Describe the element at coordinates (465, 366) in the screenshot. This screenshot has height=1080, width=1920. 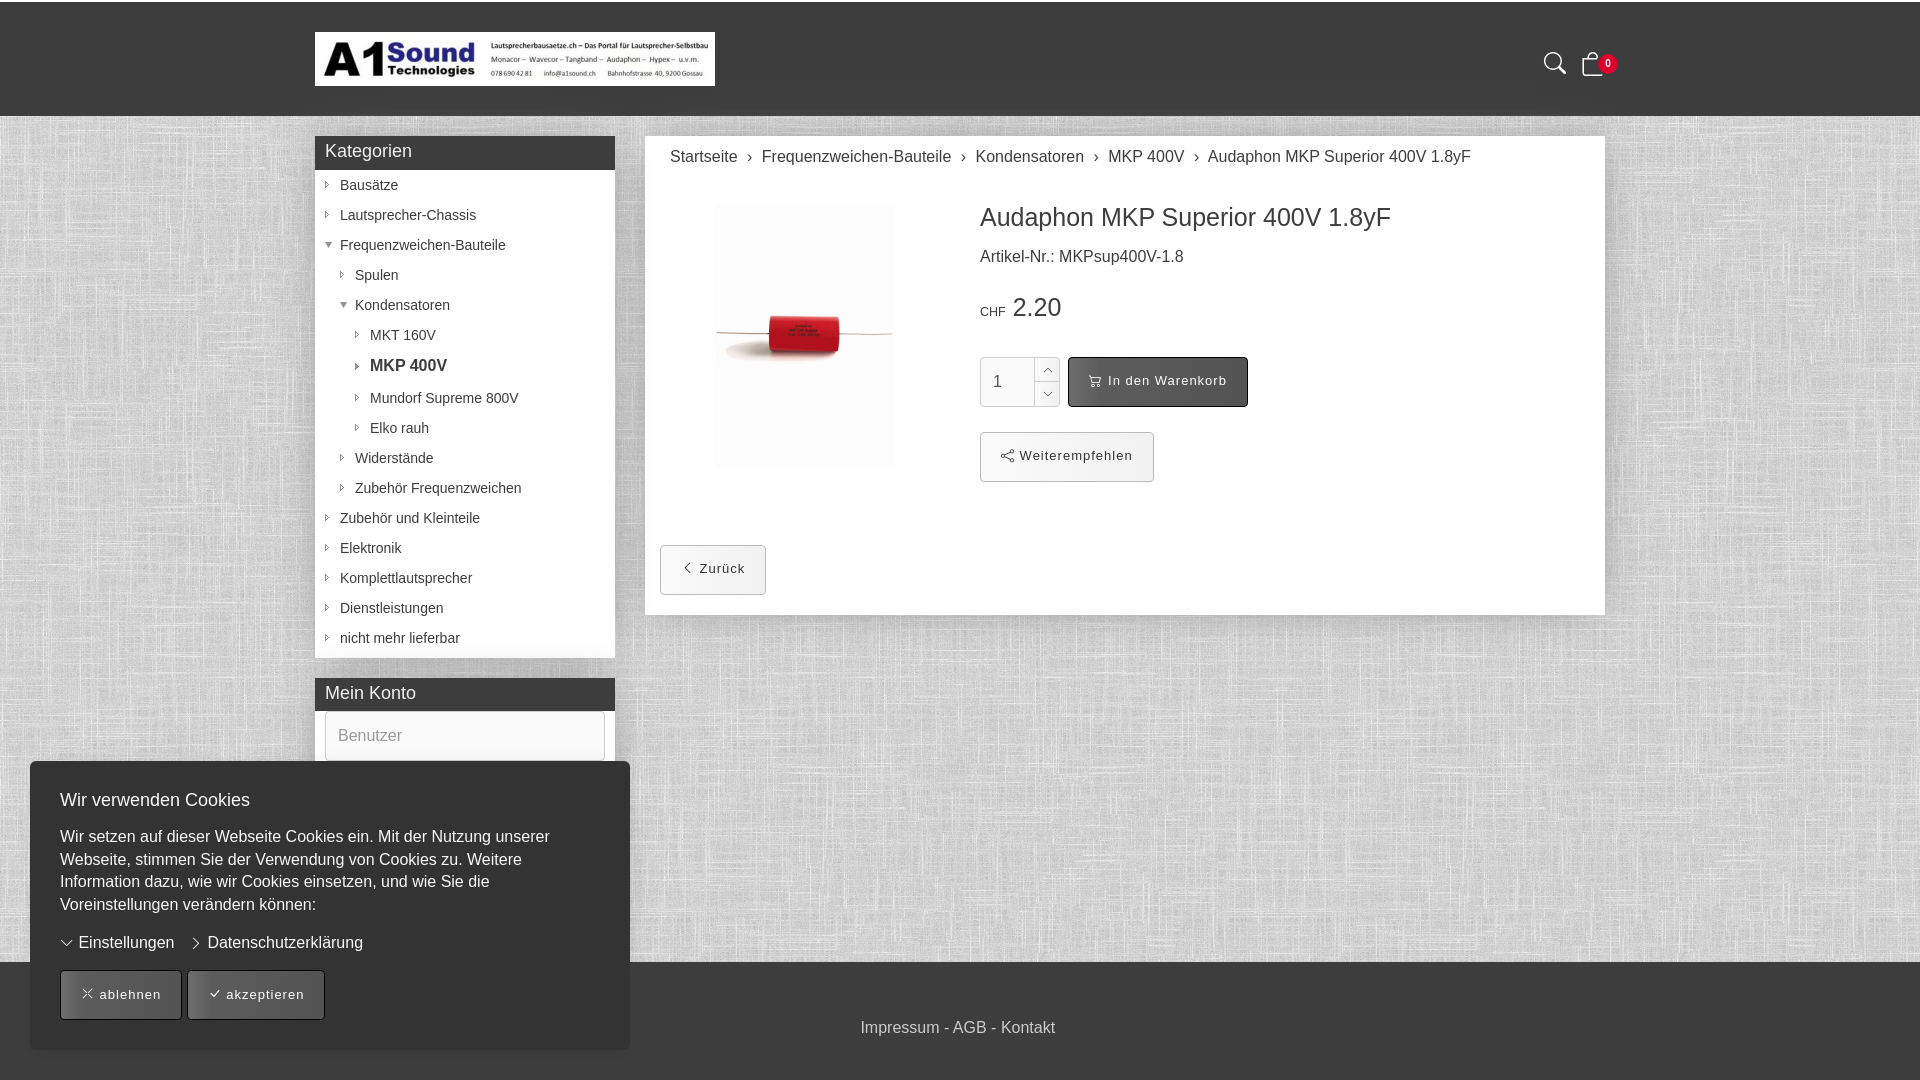
I see `MKP 400V` at that location.